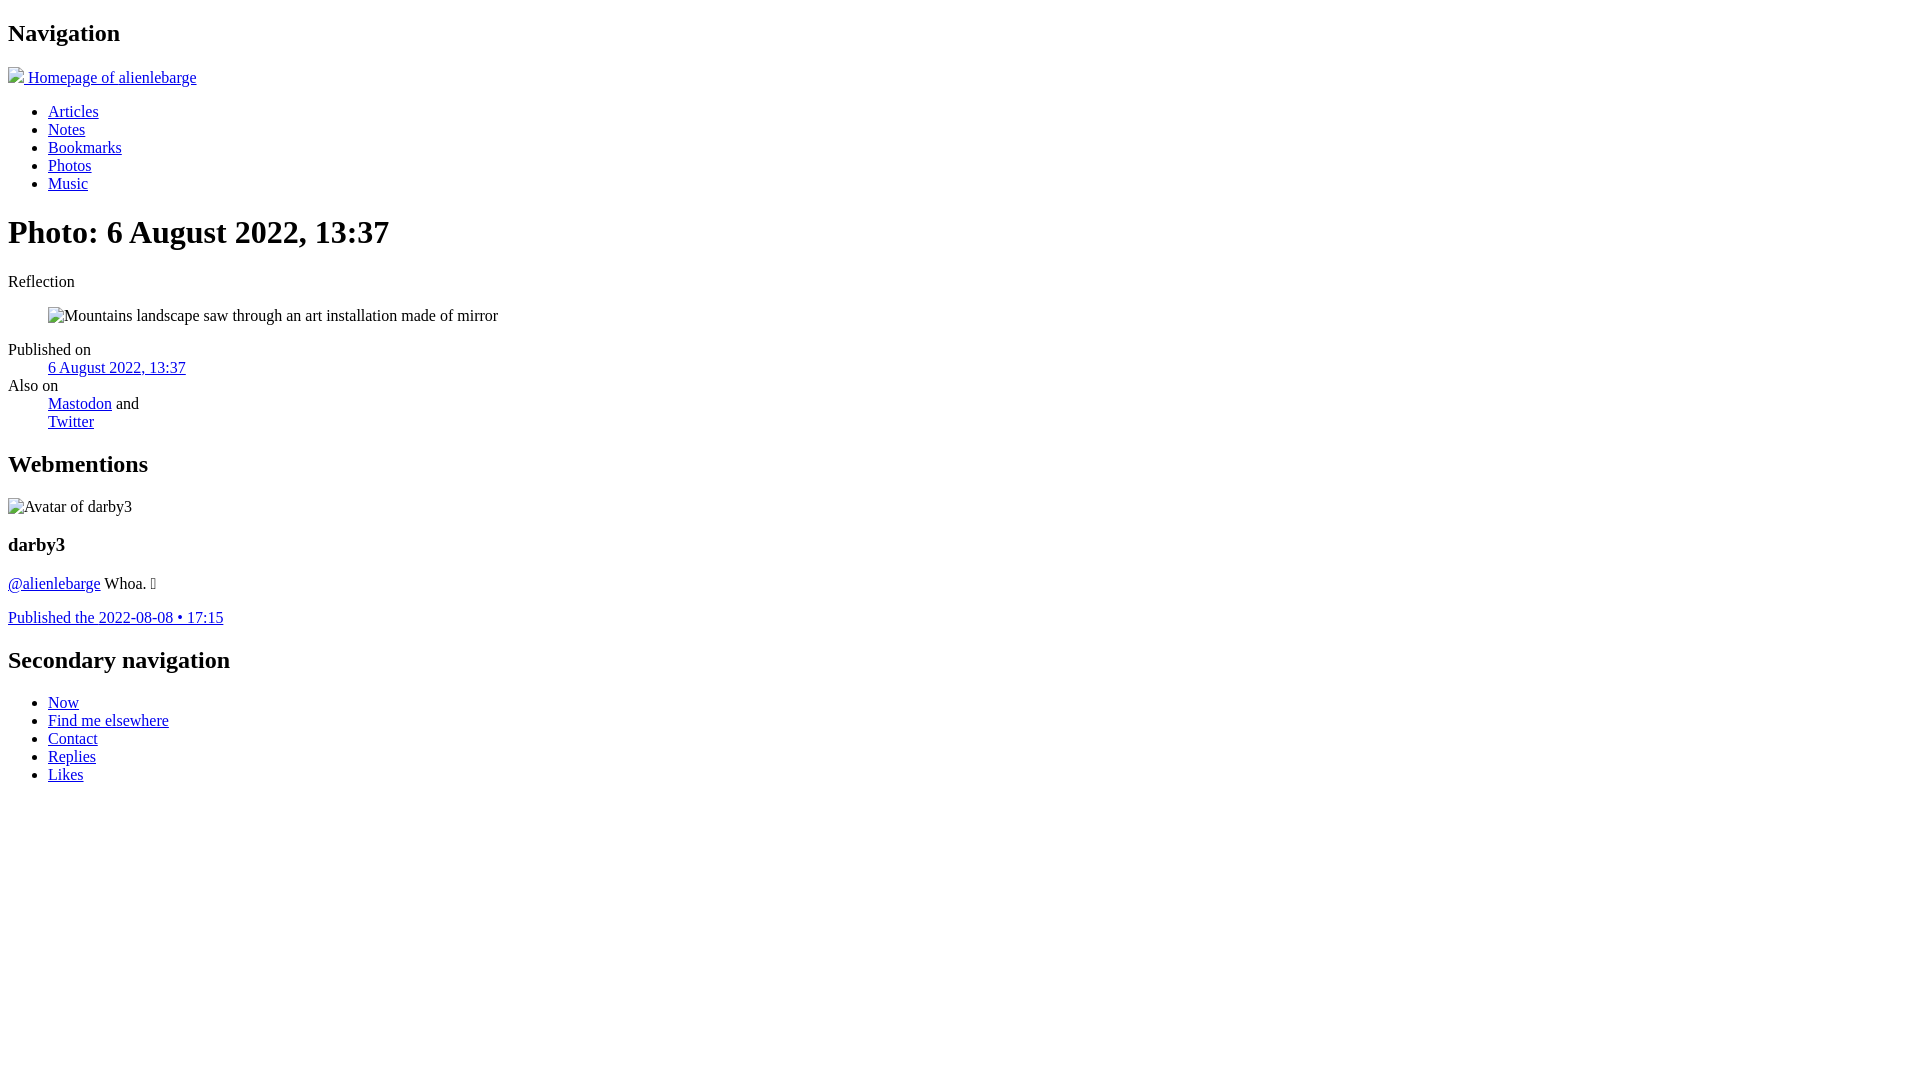 The image size is (1920, 1080). What do you see at coordinates (108, 720) in the screenshot?
I see `Find me elsewhere` at bounding box center [108, 720].